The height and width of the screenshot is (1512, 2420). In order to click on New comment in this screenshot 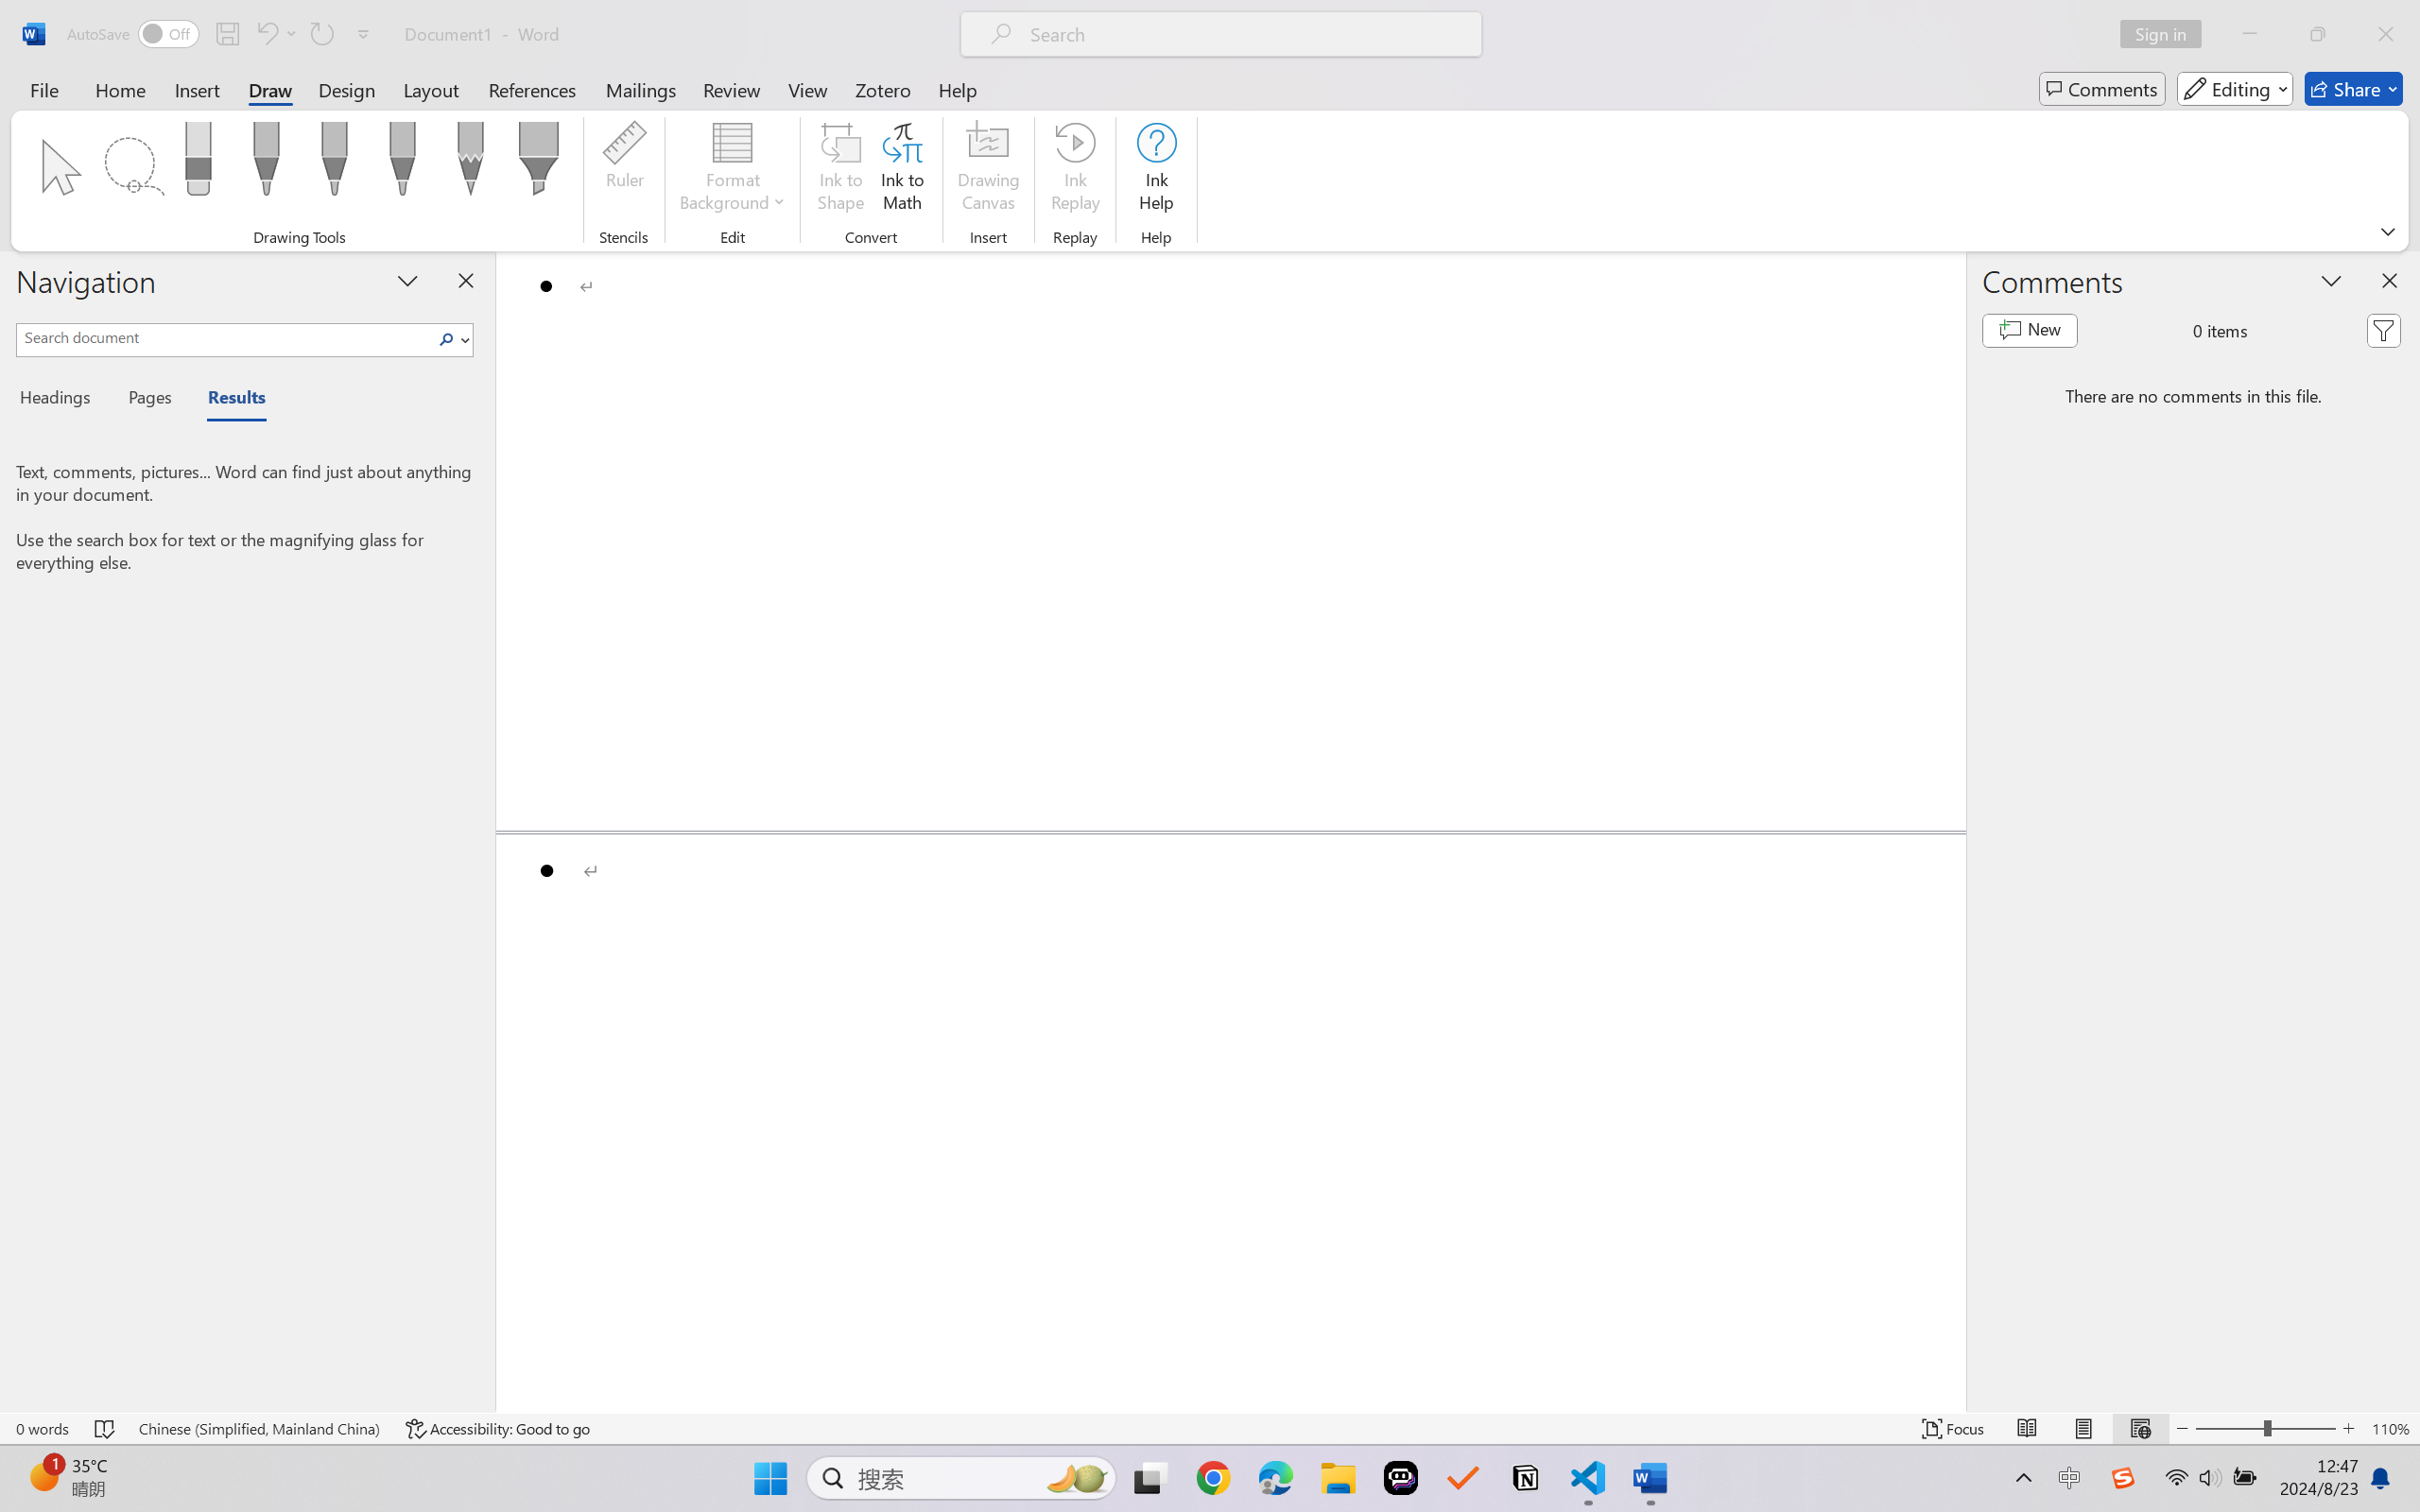, I will do `click(2031, 331)`.